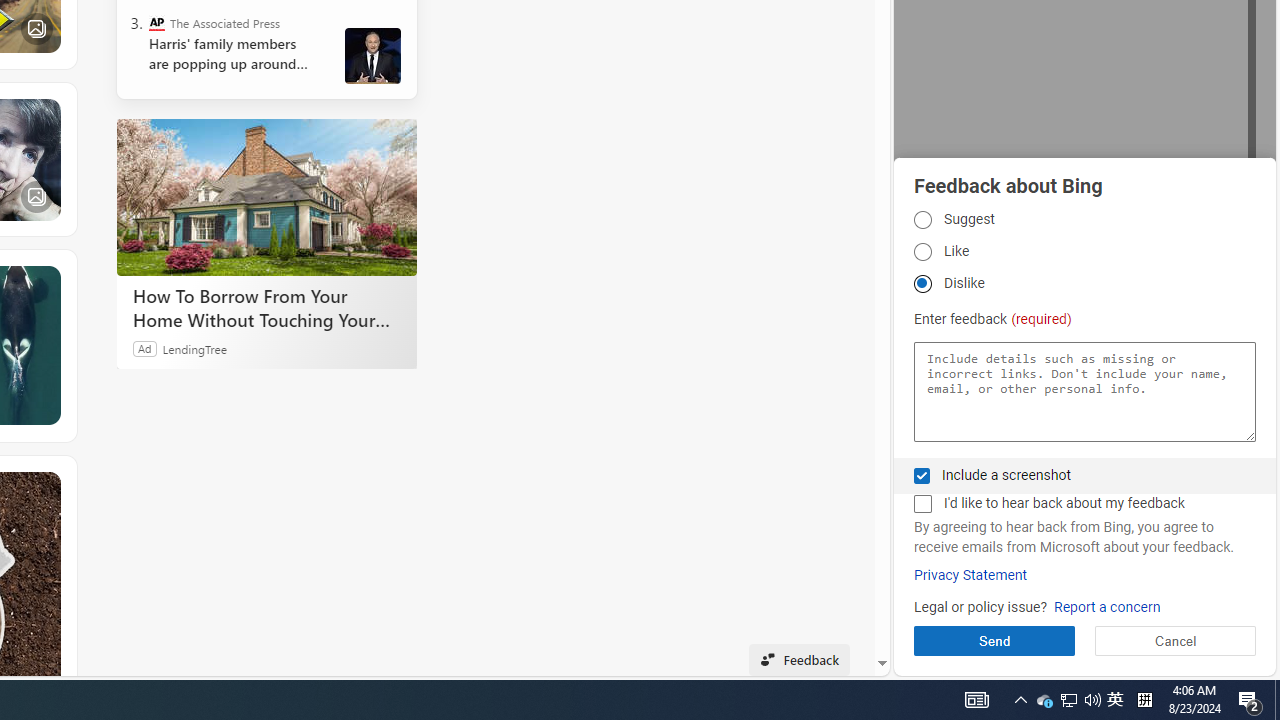 This screenshot has height=720, width=1280. What do you see at coordinates (922, 252) in the screenshot?
I see `Like Like` at bounding box center [922, 252].